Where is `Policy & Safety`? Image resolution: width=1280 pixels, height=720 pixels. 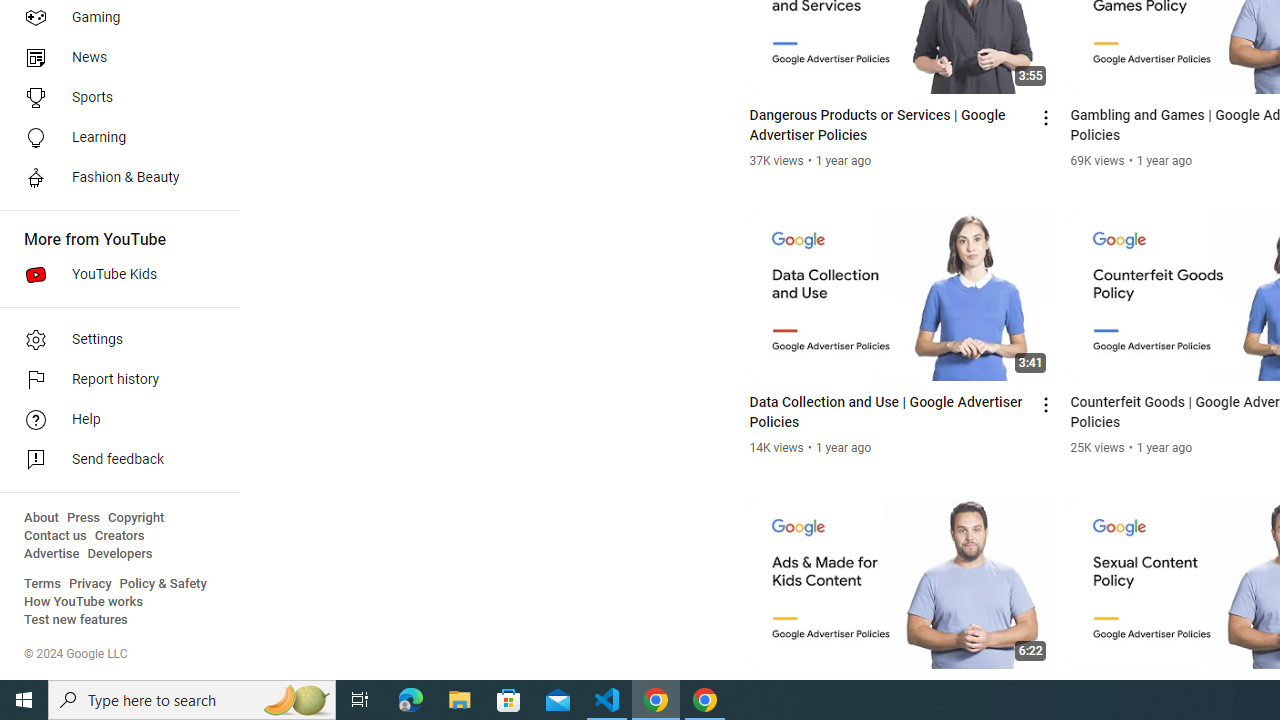 Policy & Safety is located at coordinates (163, 584).